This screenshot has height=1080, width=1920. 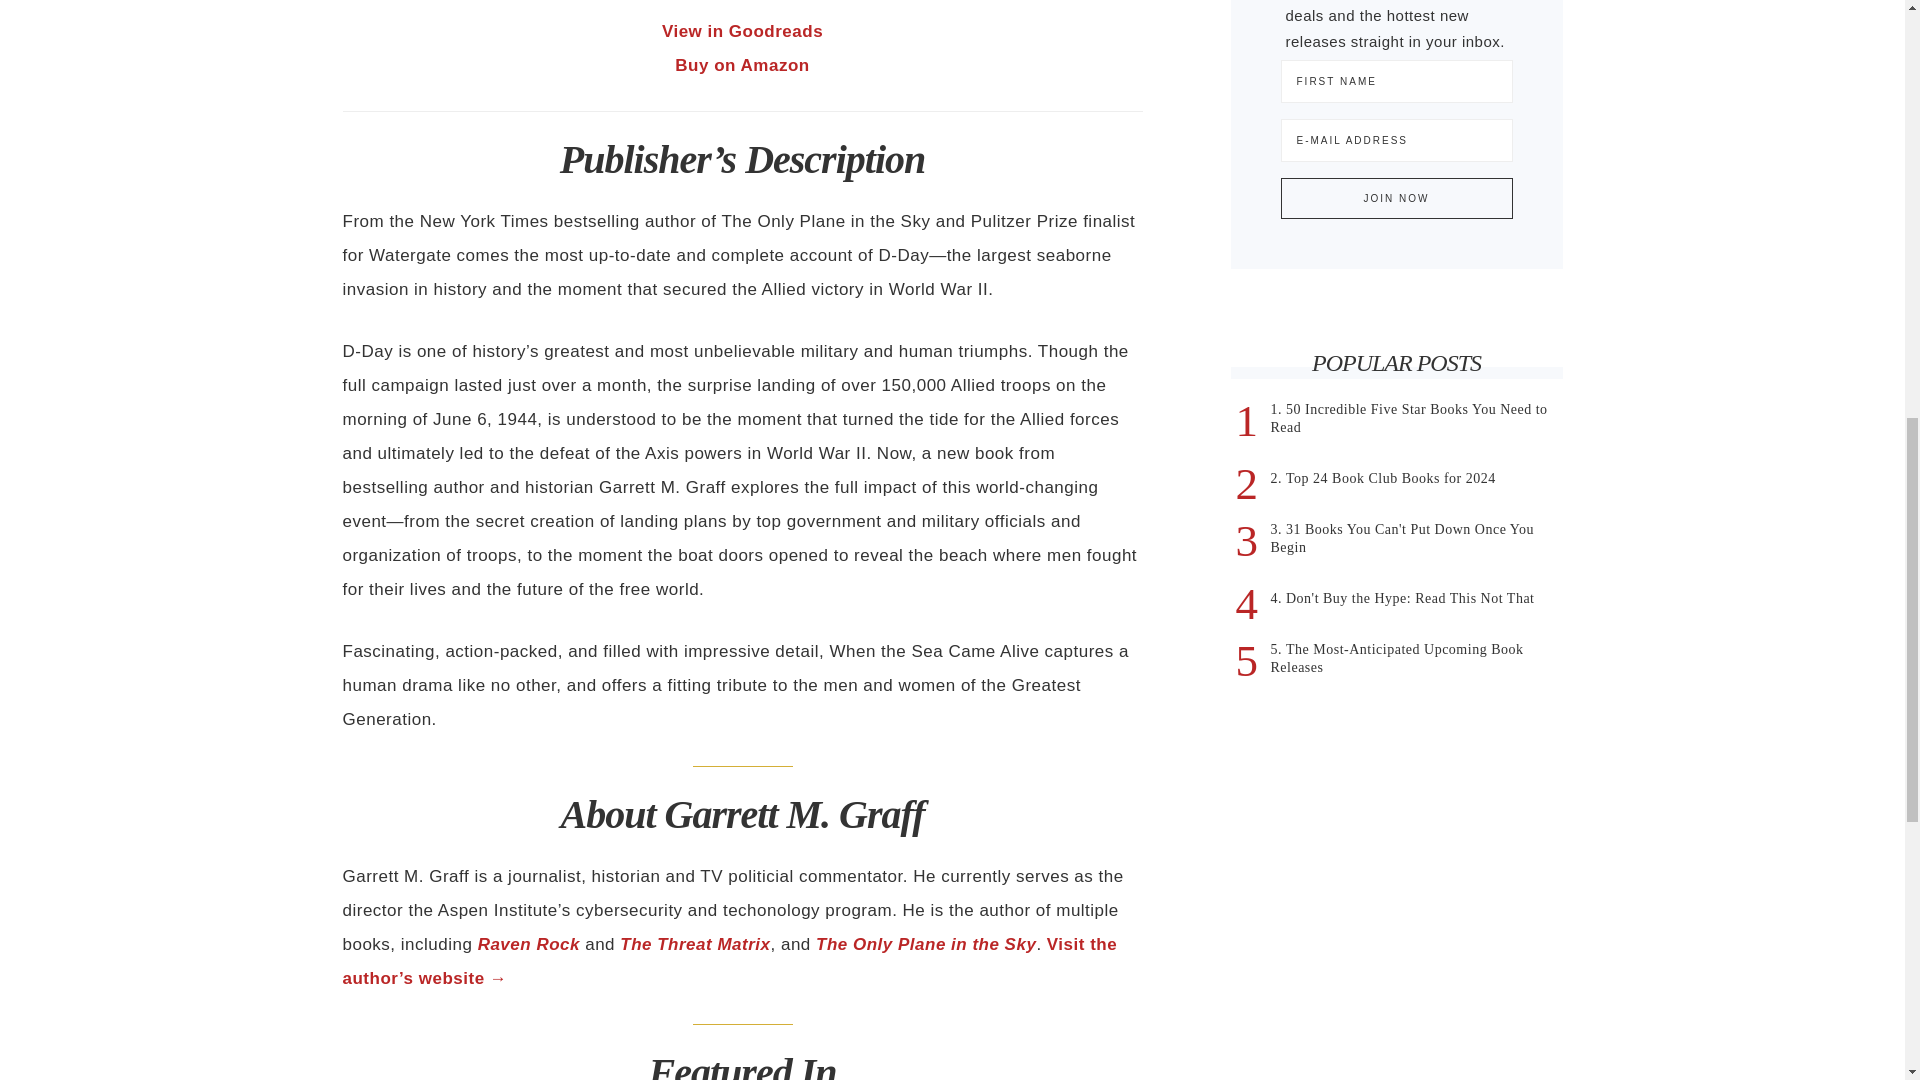 What do you see at coordinates (528, 944) in the screenshot?
I see `Raven Rock` at bounding box center [528, 944].